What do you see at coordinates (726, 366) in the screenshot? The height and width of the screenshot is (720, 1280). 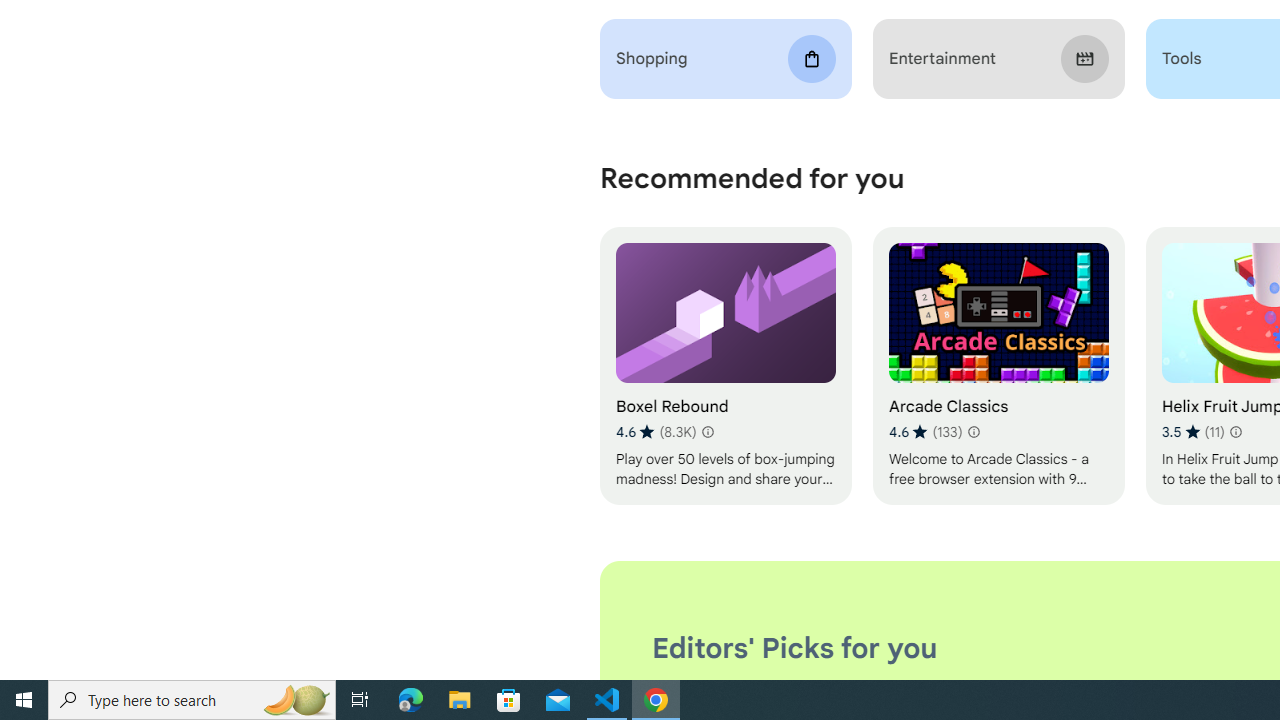 I see `Boxel Rebound` at bounding box center [726, 366].